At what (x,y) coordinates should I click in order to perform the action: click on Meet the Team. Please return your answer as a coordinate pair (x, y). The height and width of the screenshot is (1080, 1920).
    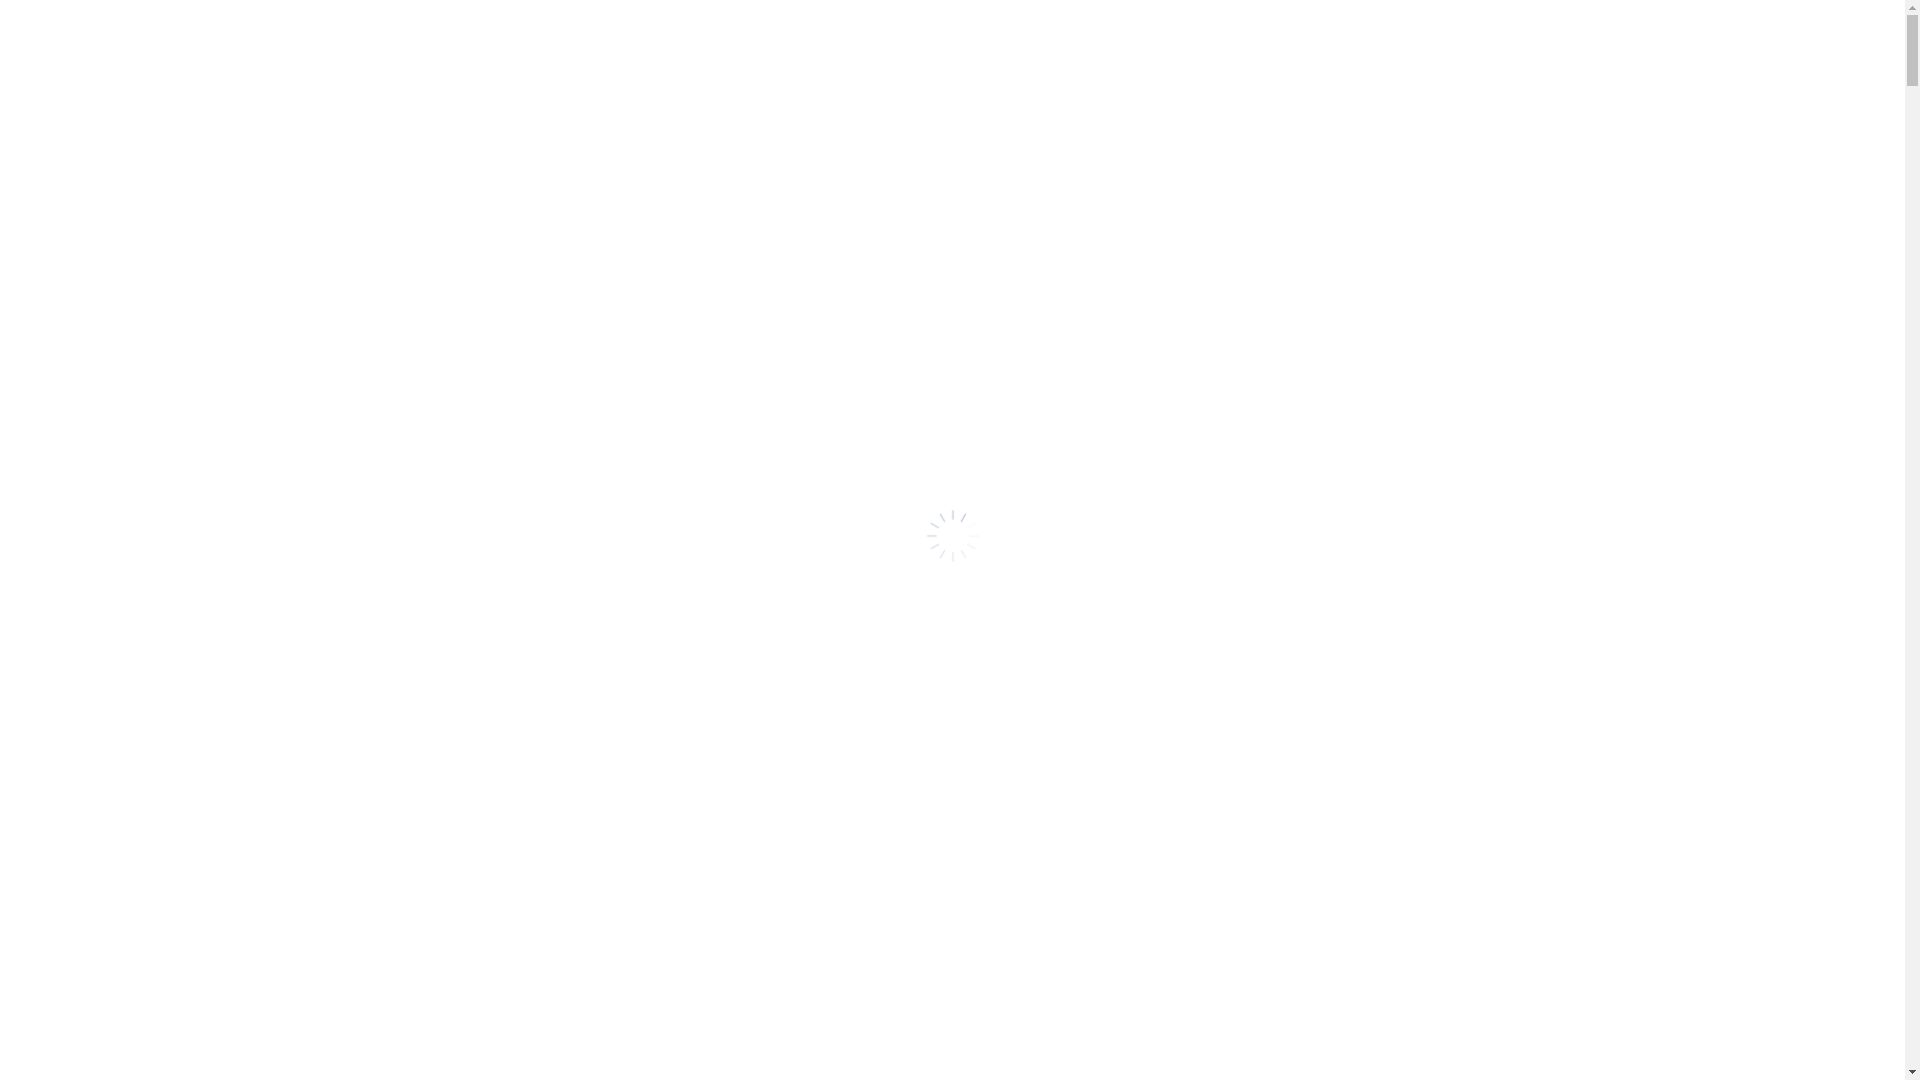
    Looking at the image, I should click on (1366, 82).